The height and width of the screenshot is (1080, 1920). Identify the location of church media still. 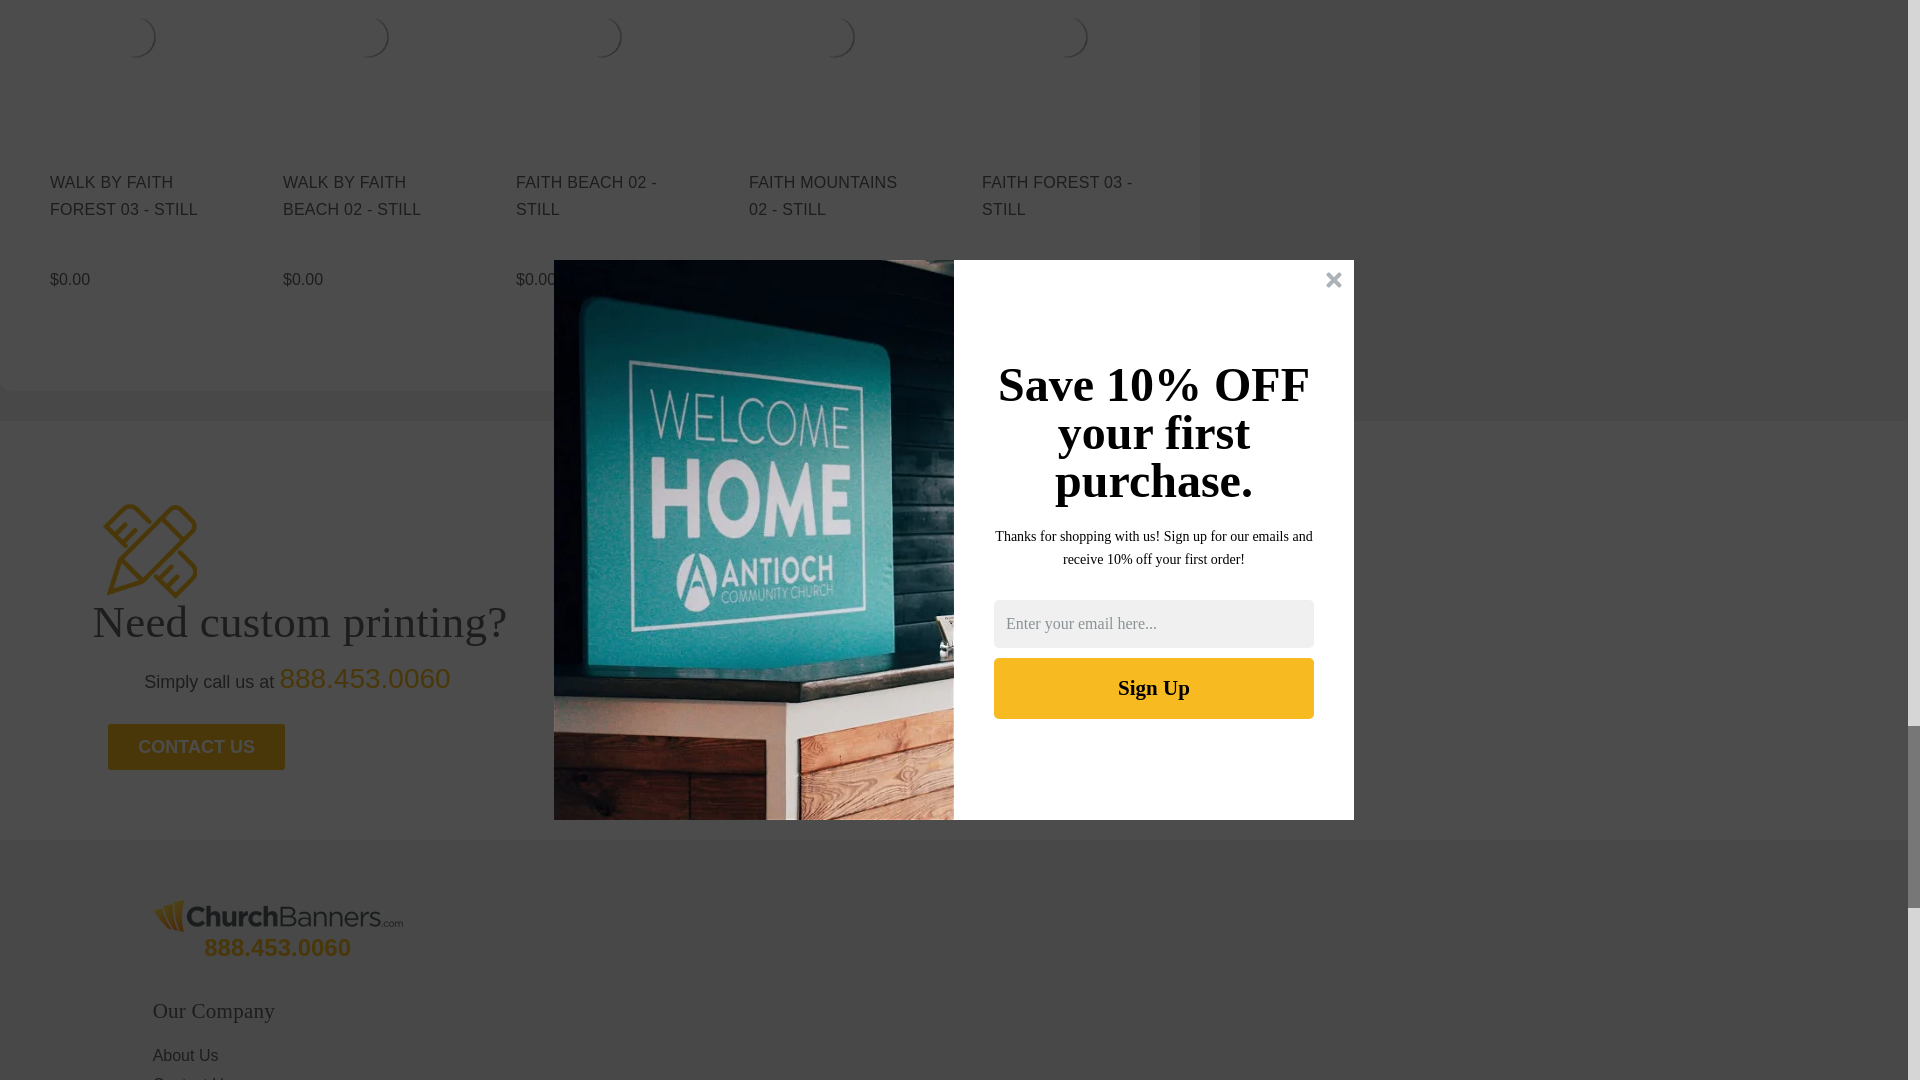
(366, 36).